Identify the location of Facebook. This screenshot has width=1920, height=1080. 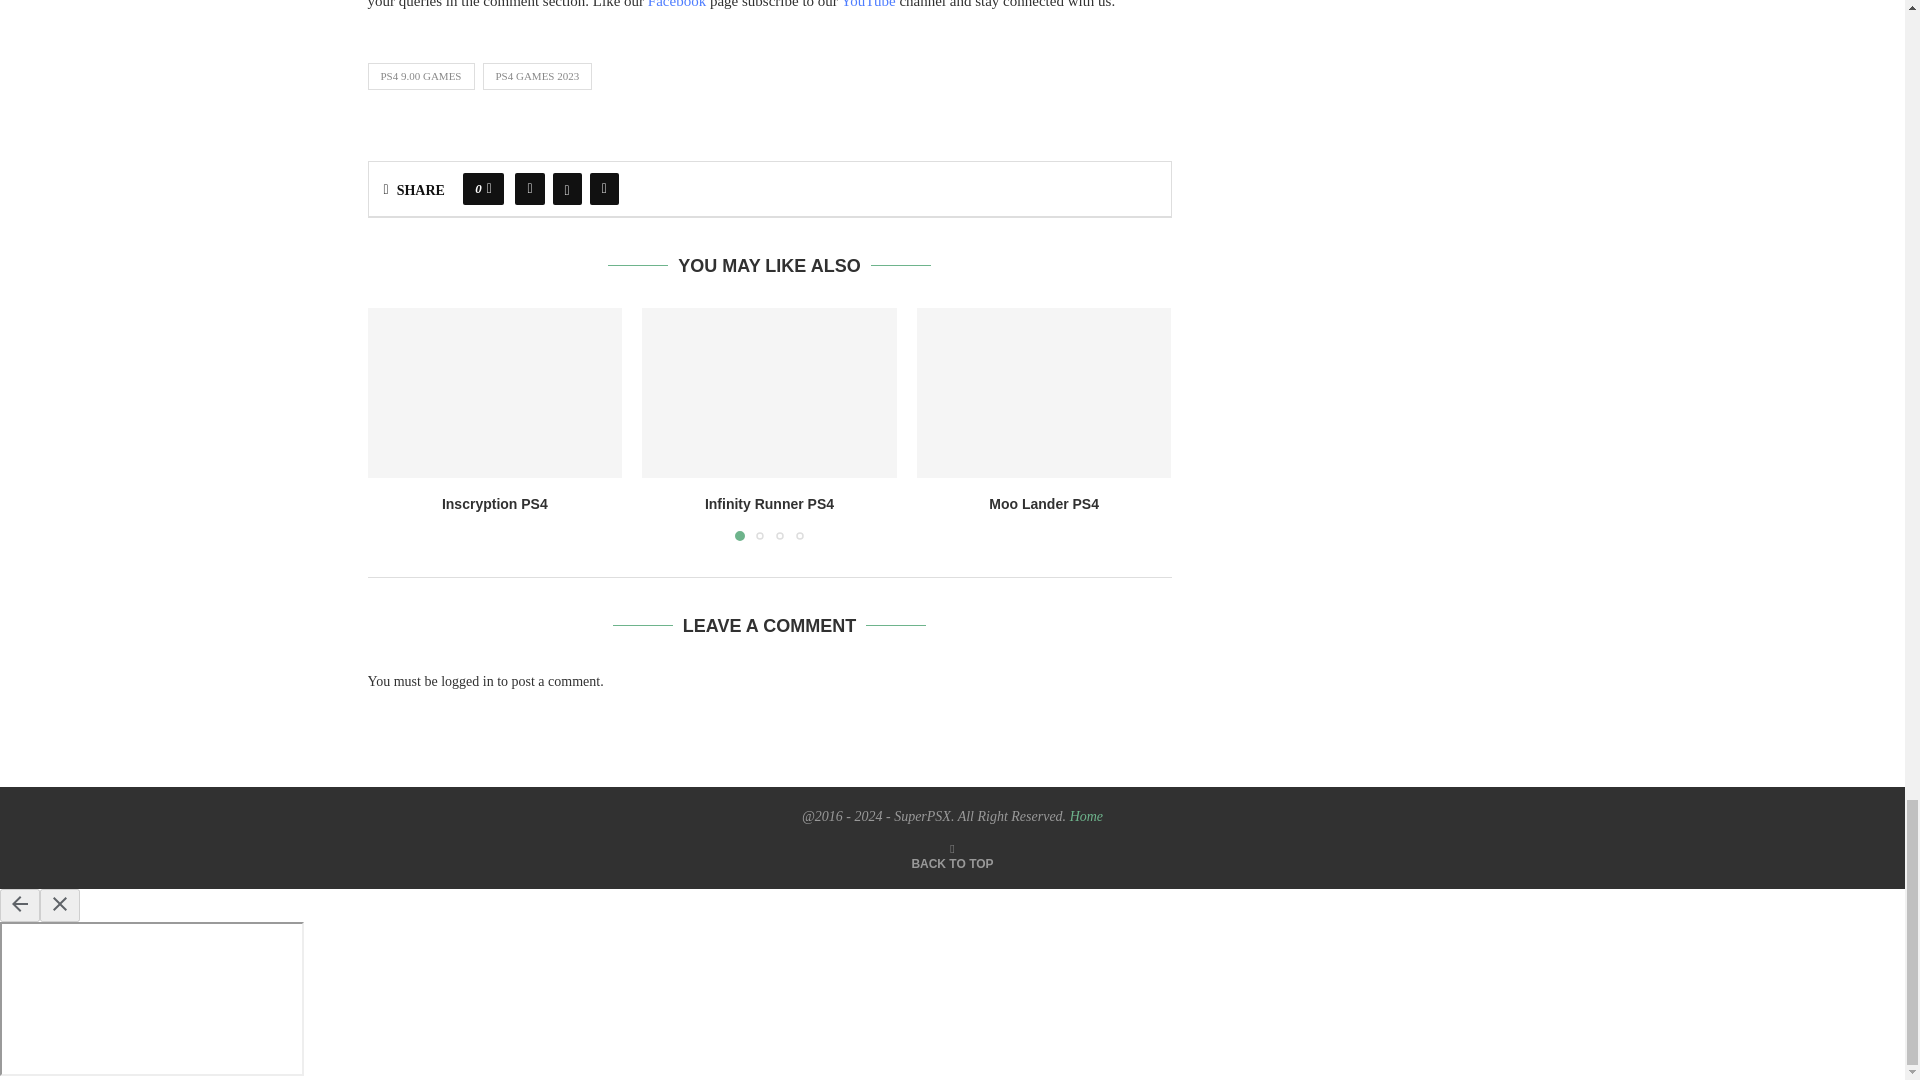
(677, 4).